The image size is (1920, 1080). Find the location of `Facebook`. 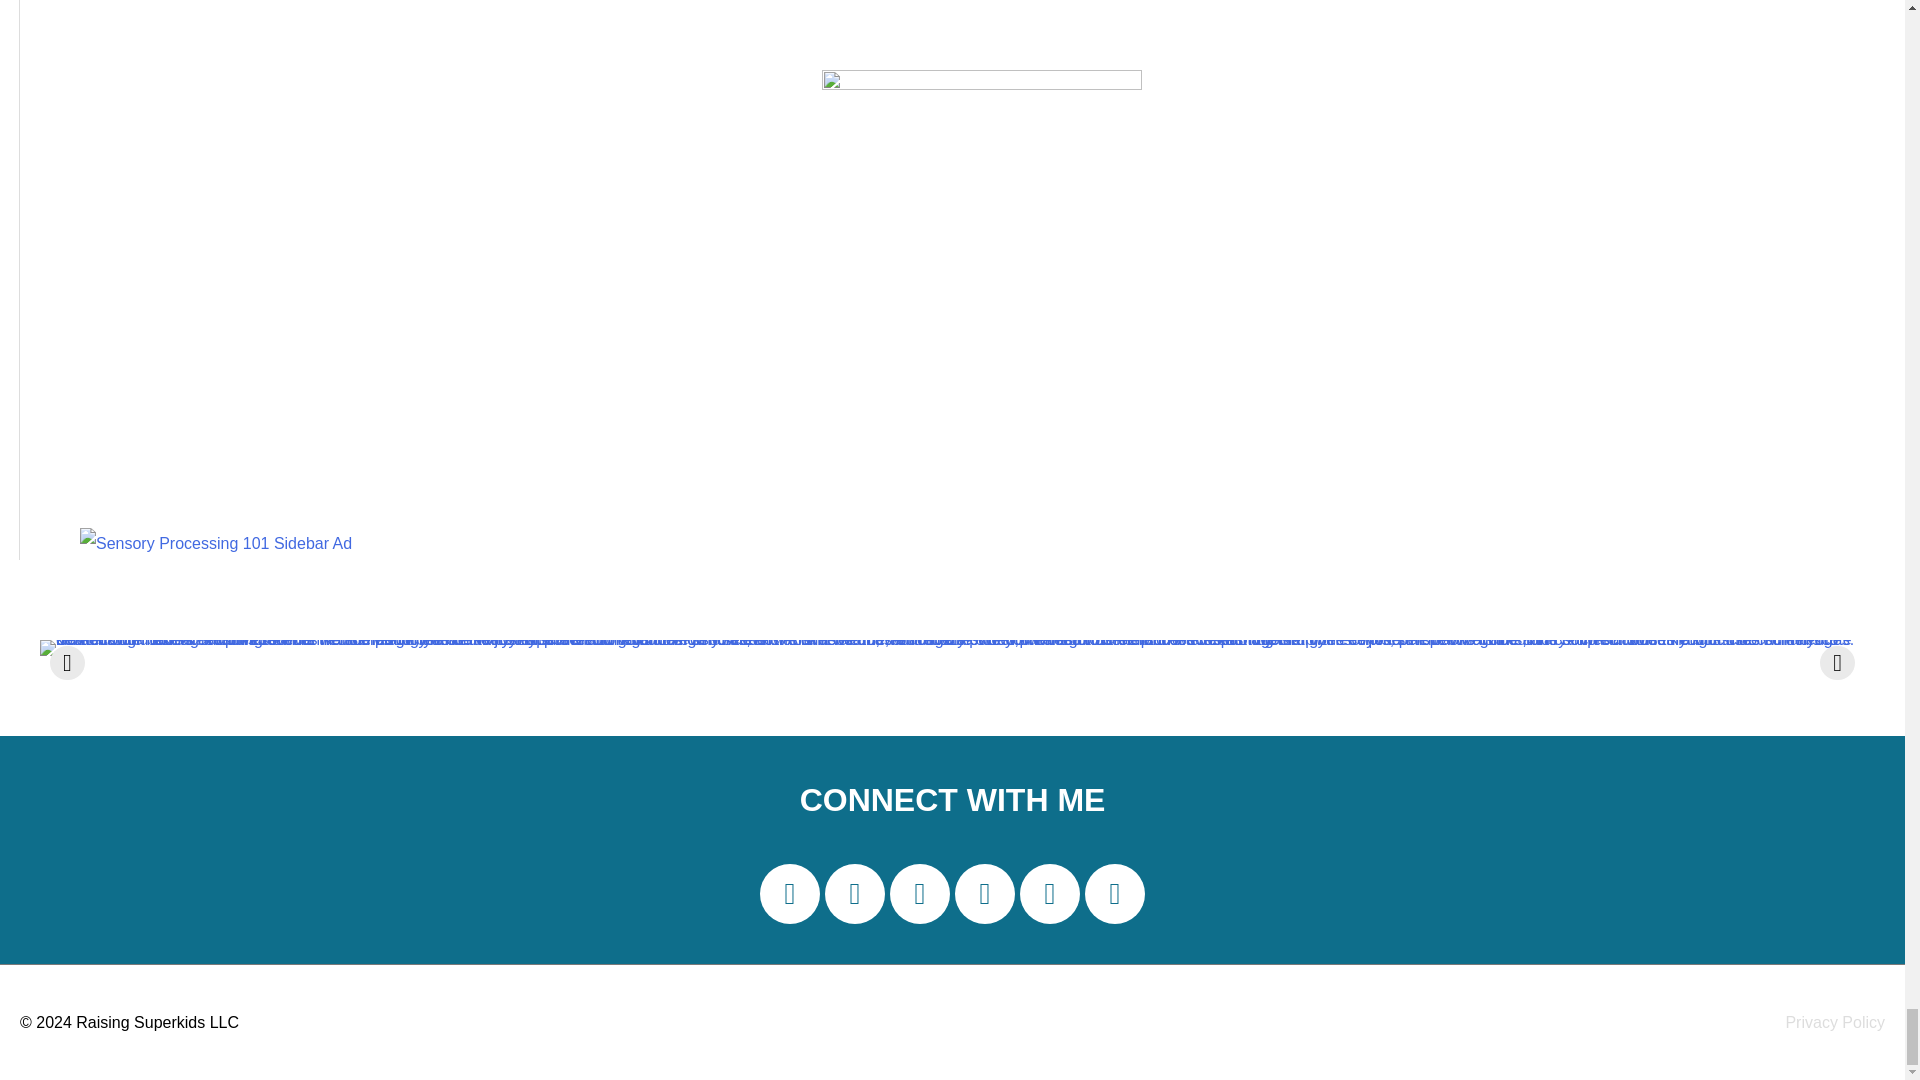

Facebook is located at coordinates (855, 894).